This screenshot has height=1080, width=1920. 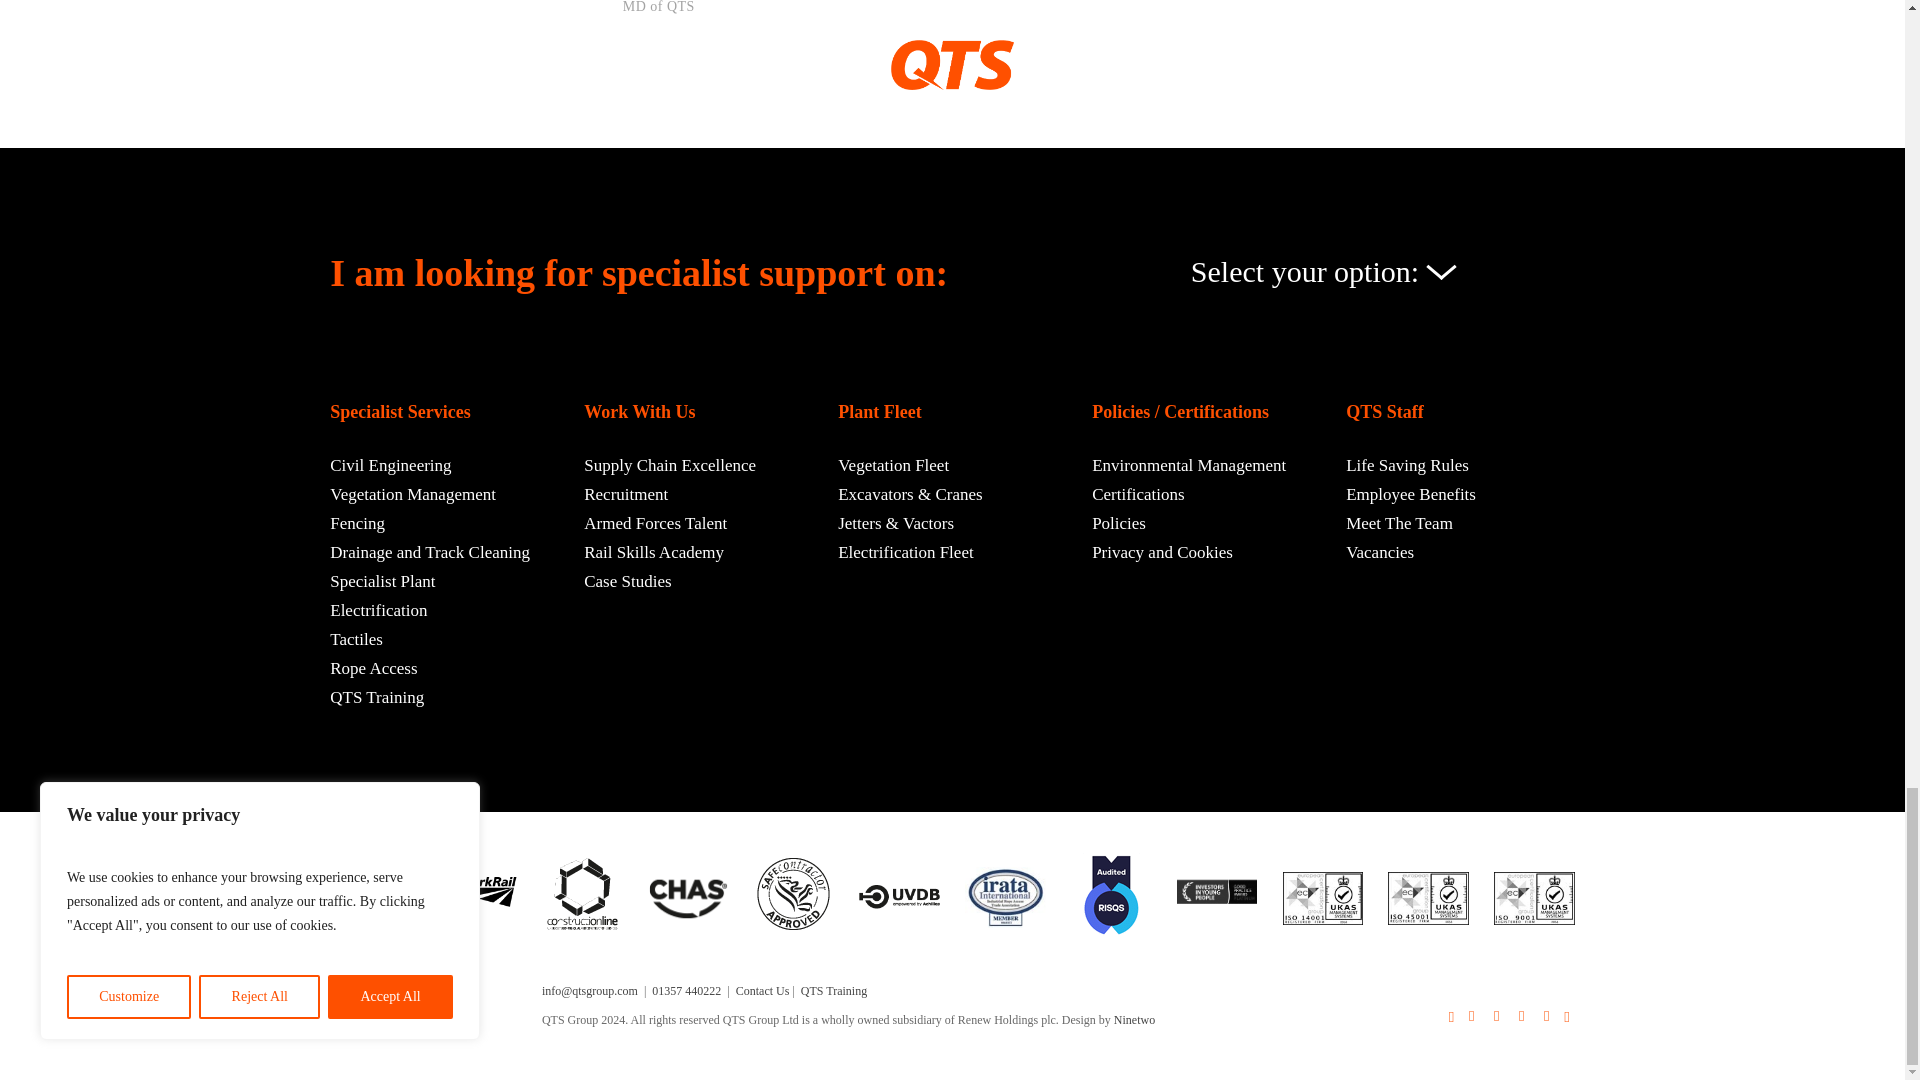 What do you see at coordinates (400, 412) in the screenshot?
I see `Specialist Services` at bounding box center [400, 412].